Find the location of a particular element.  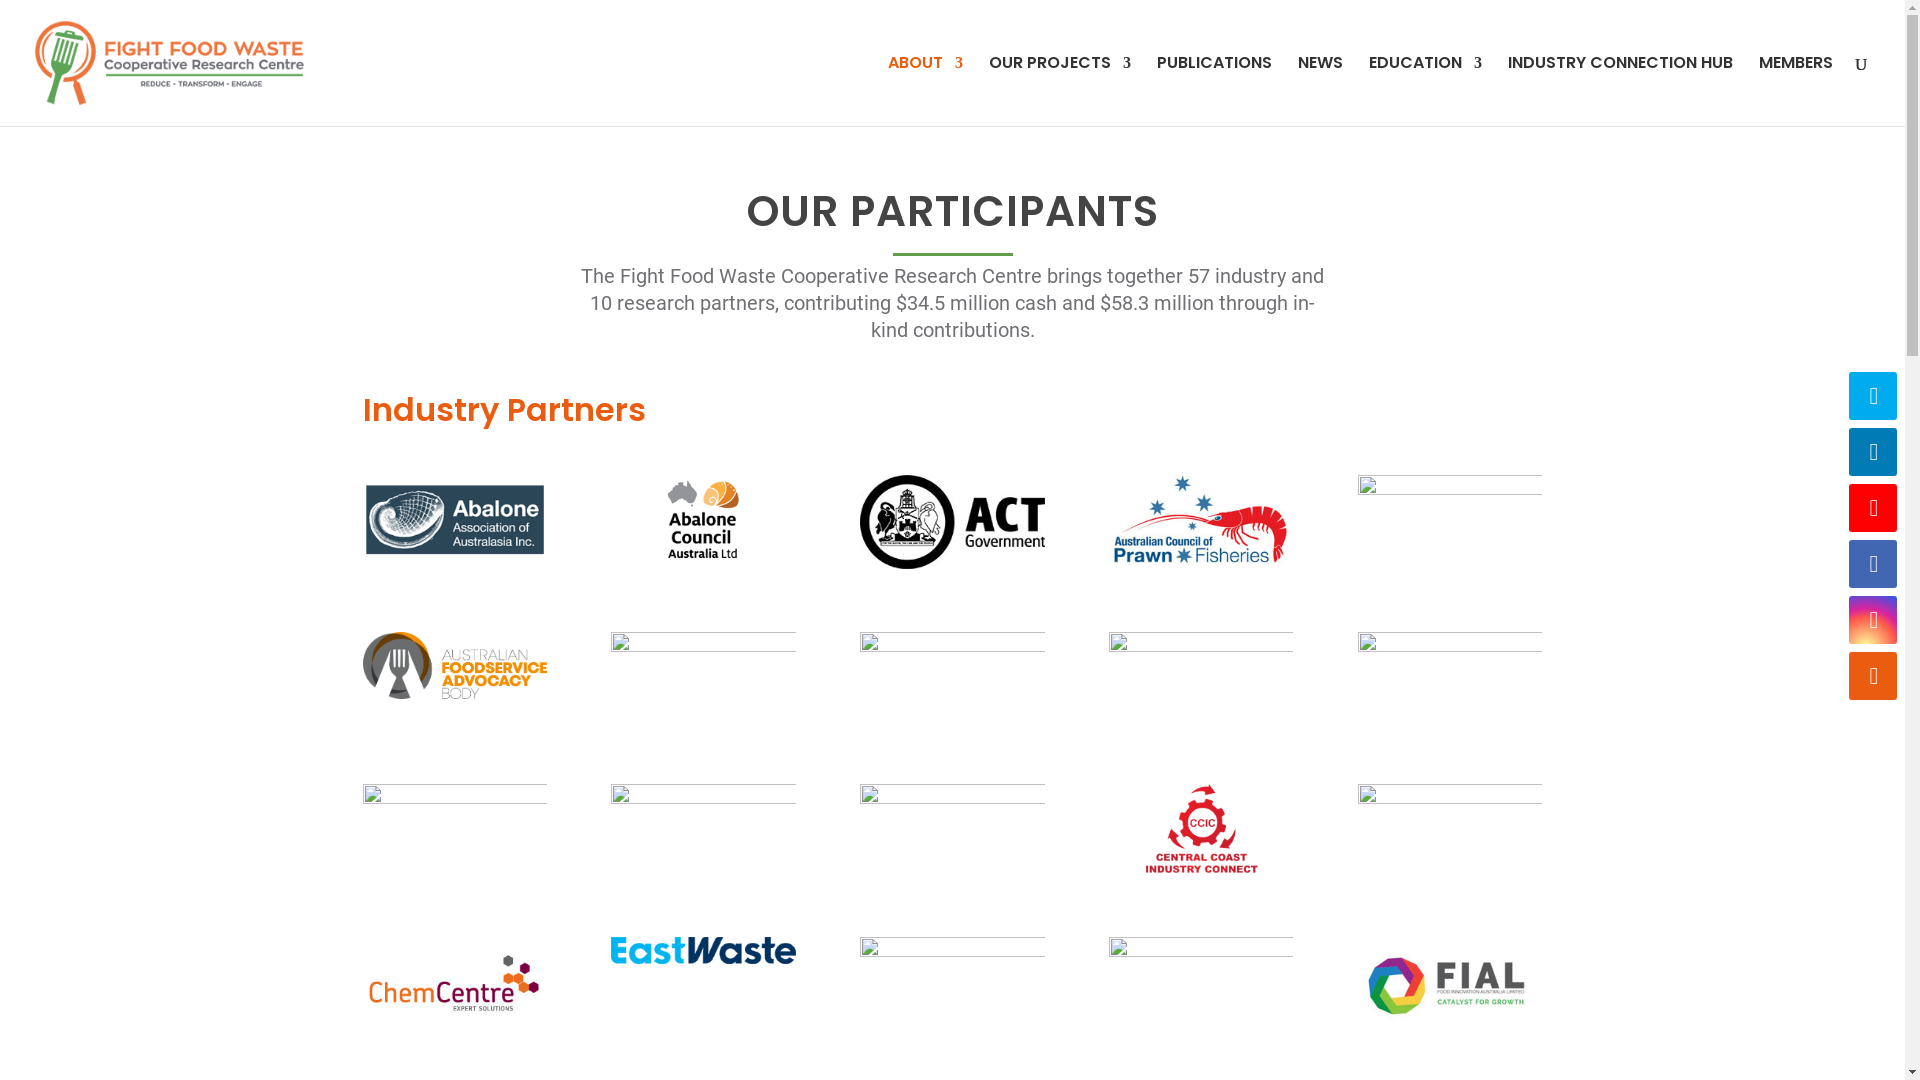

EDUCATION is located at coordinates (1426, 91).